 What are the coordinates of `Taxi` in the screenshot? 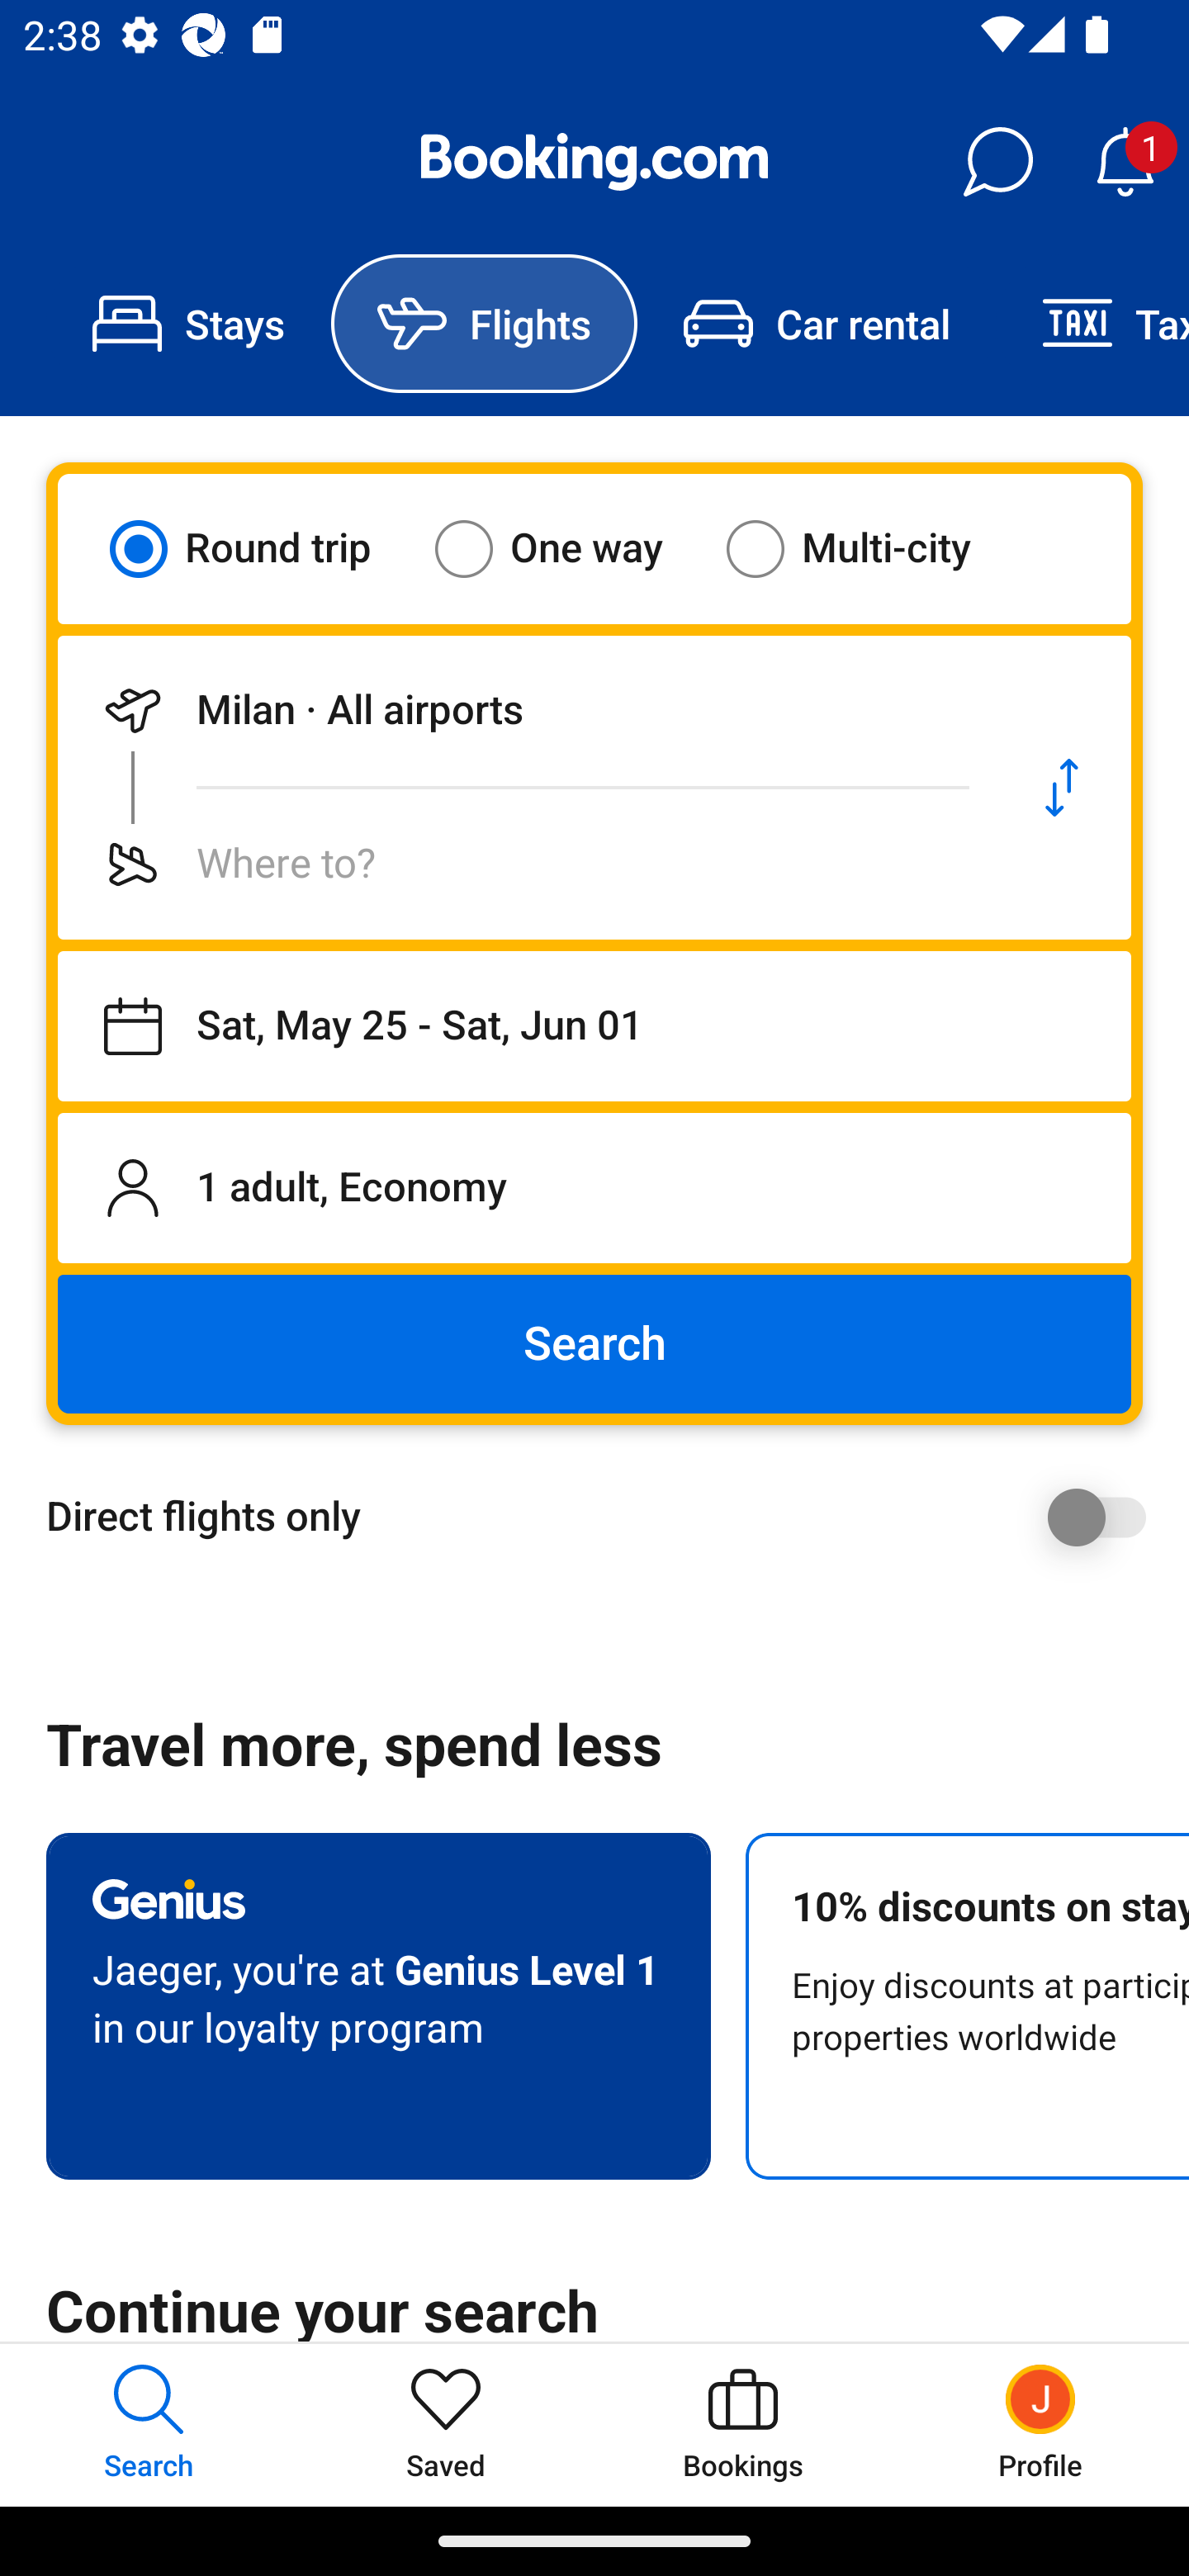 It's located at (1092, 324).